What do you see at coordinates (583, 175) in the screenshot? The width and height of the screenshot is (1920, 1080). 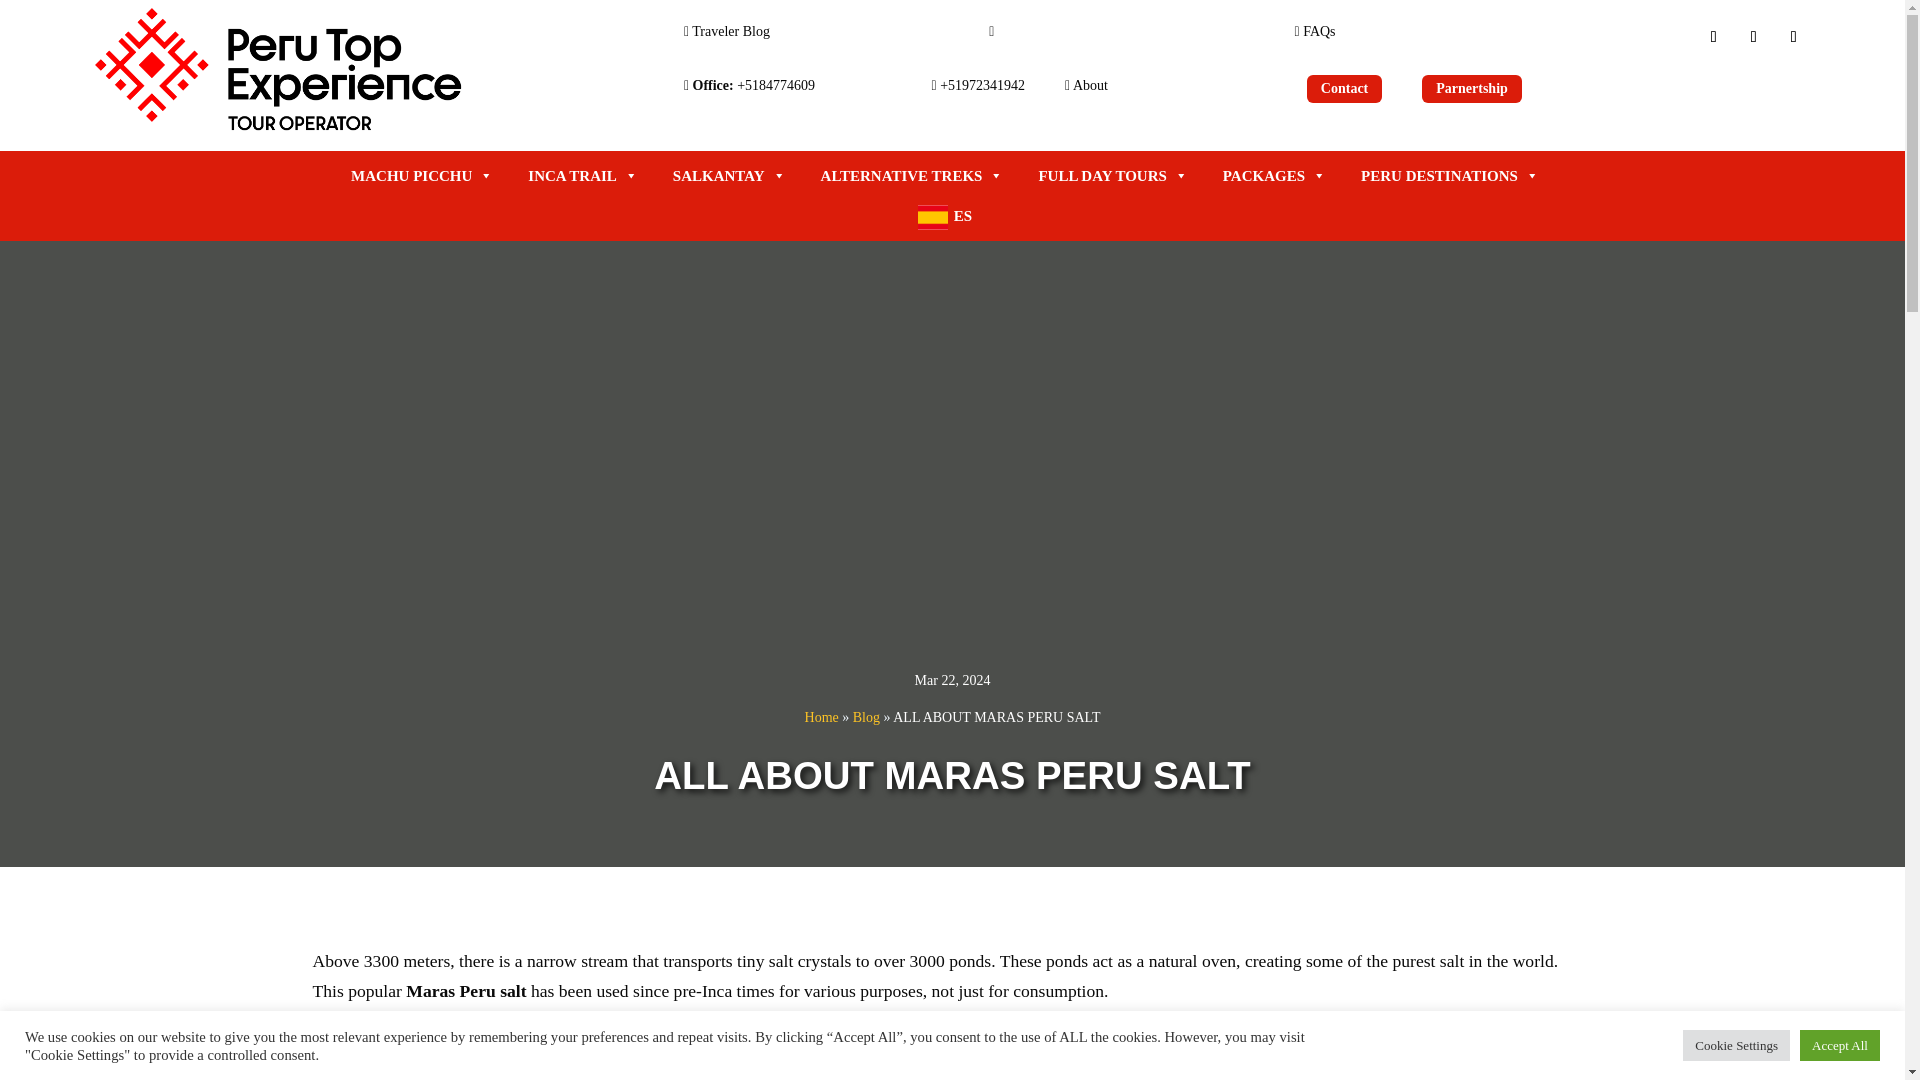 I see `INCA TRAIL` at bounding box center [583, 175].